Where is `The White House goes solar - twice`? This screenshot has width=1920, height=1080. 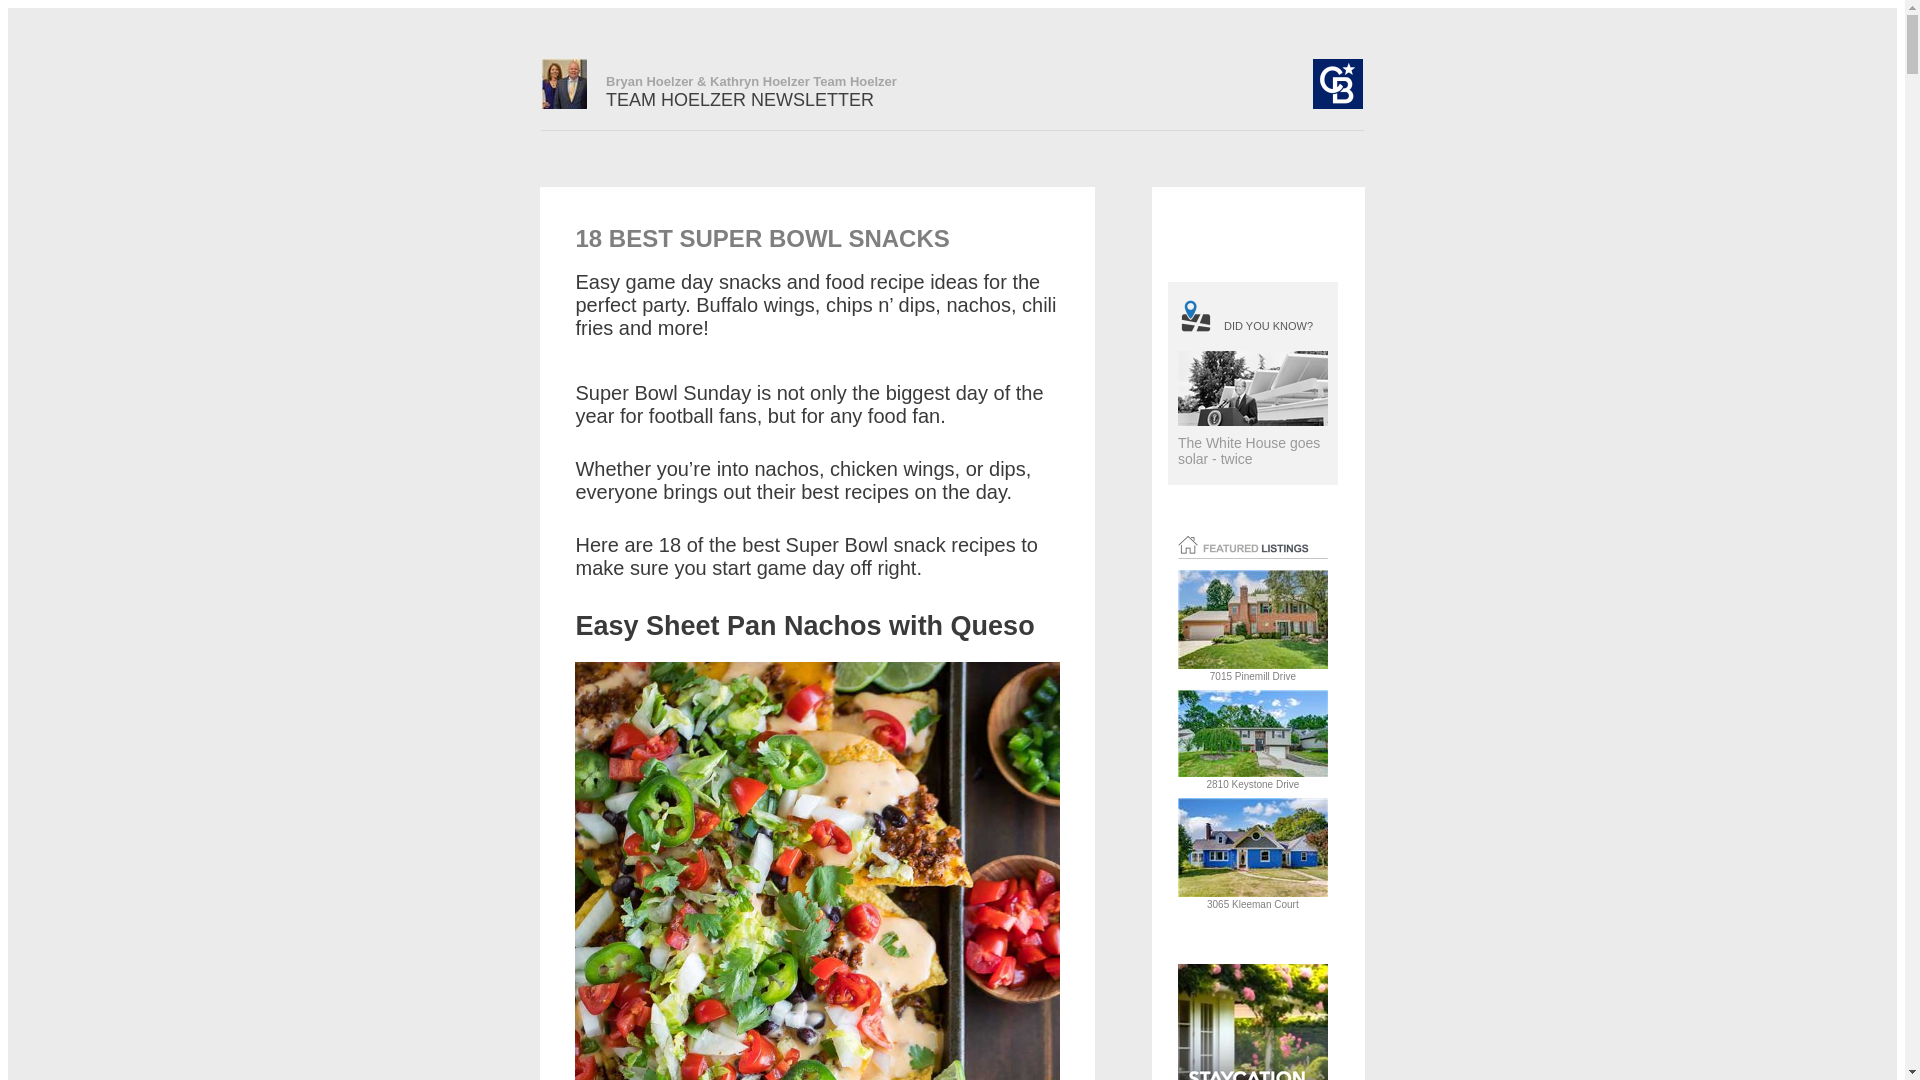 The White House goes solar - twice is located at coordinates (1249, 450).